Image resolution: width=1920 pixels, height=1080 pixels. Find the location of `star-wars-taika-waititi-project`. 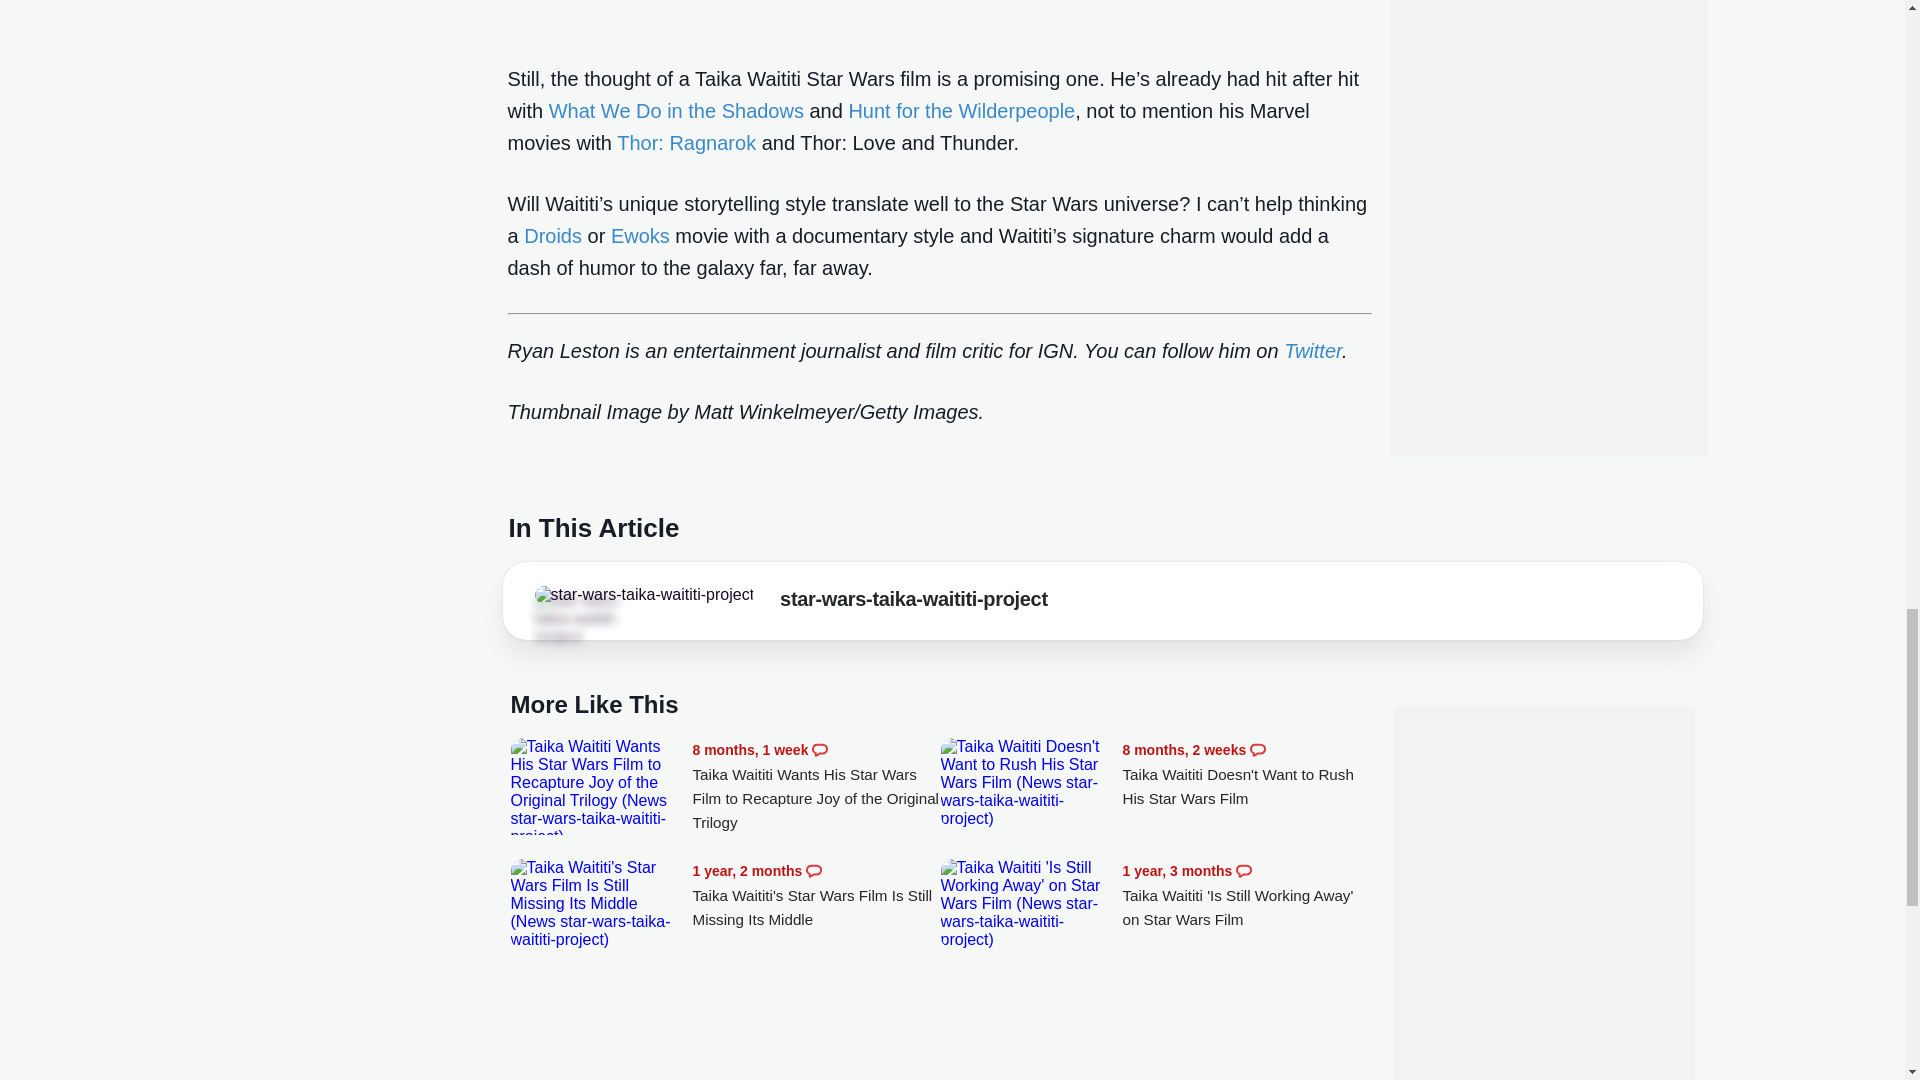

star-wars-taika-waititi-project is located at coordinates (590, 618).